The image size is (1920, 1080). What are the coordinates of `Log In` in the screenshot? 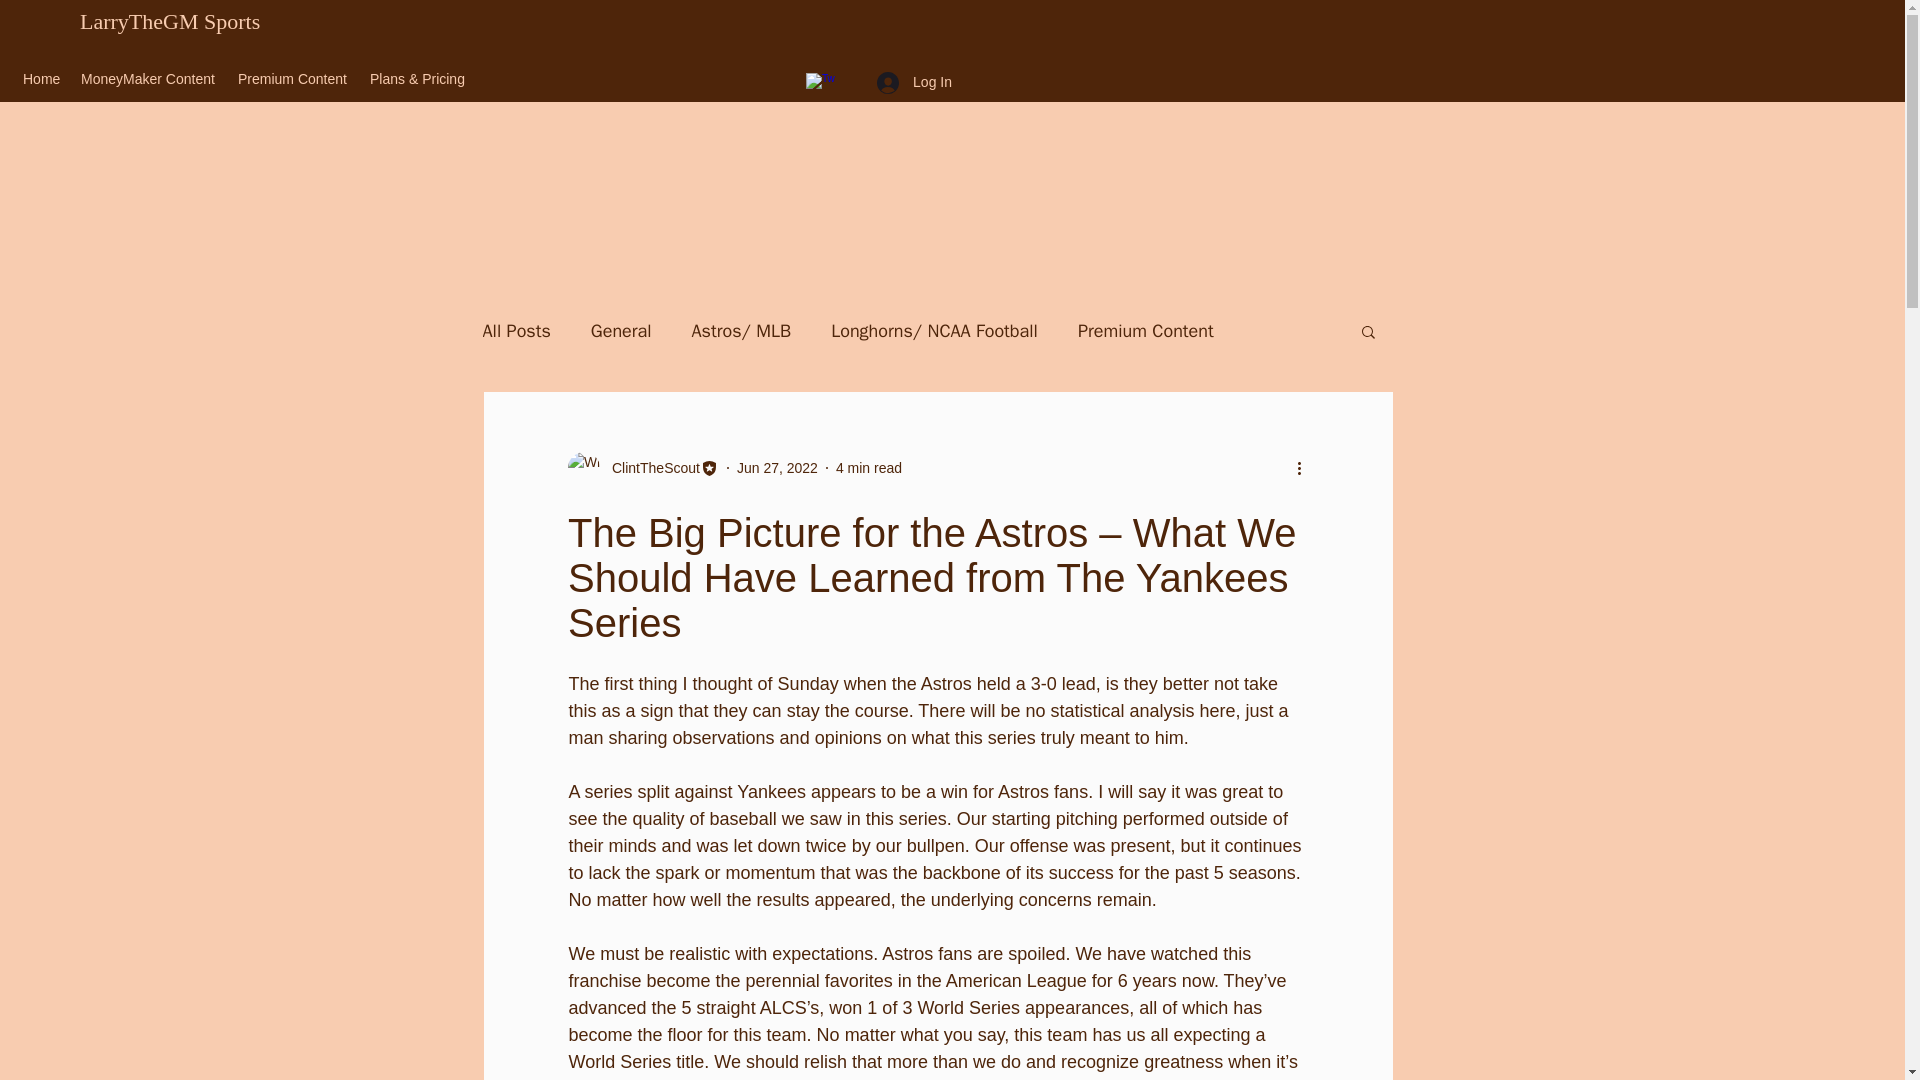 It's located at (914, 82).